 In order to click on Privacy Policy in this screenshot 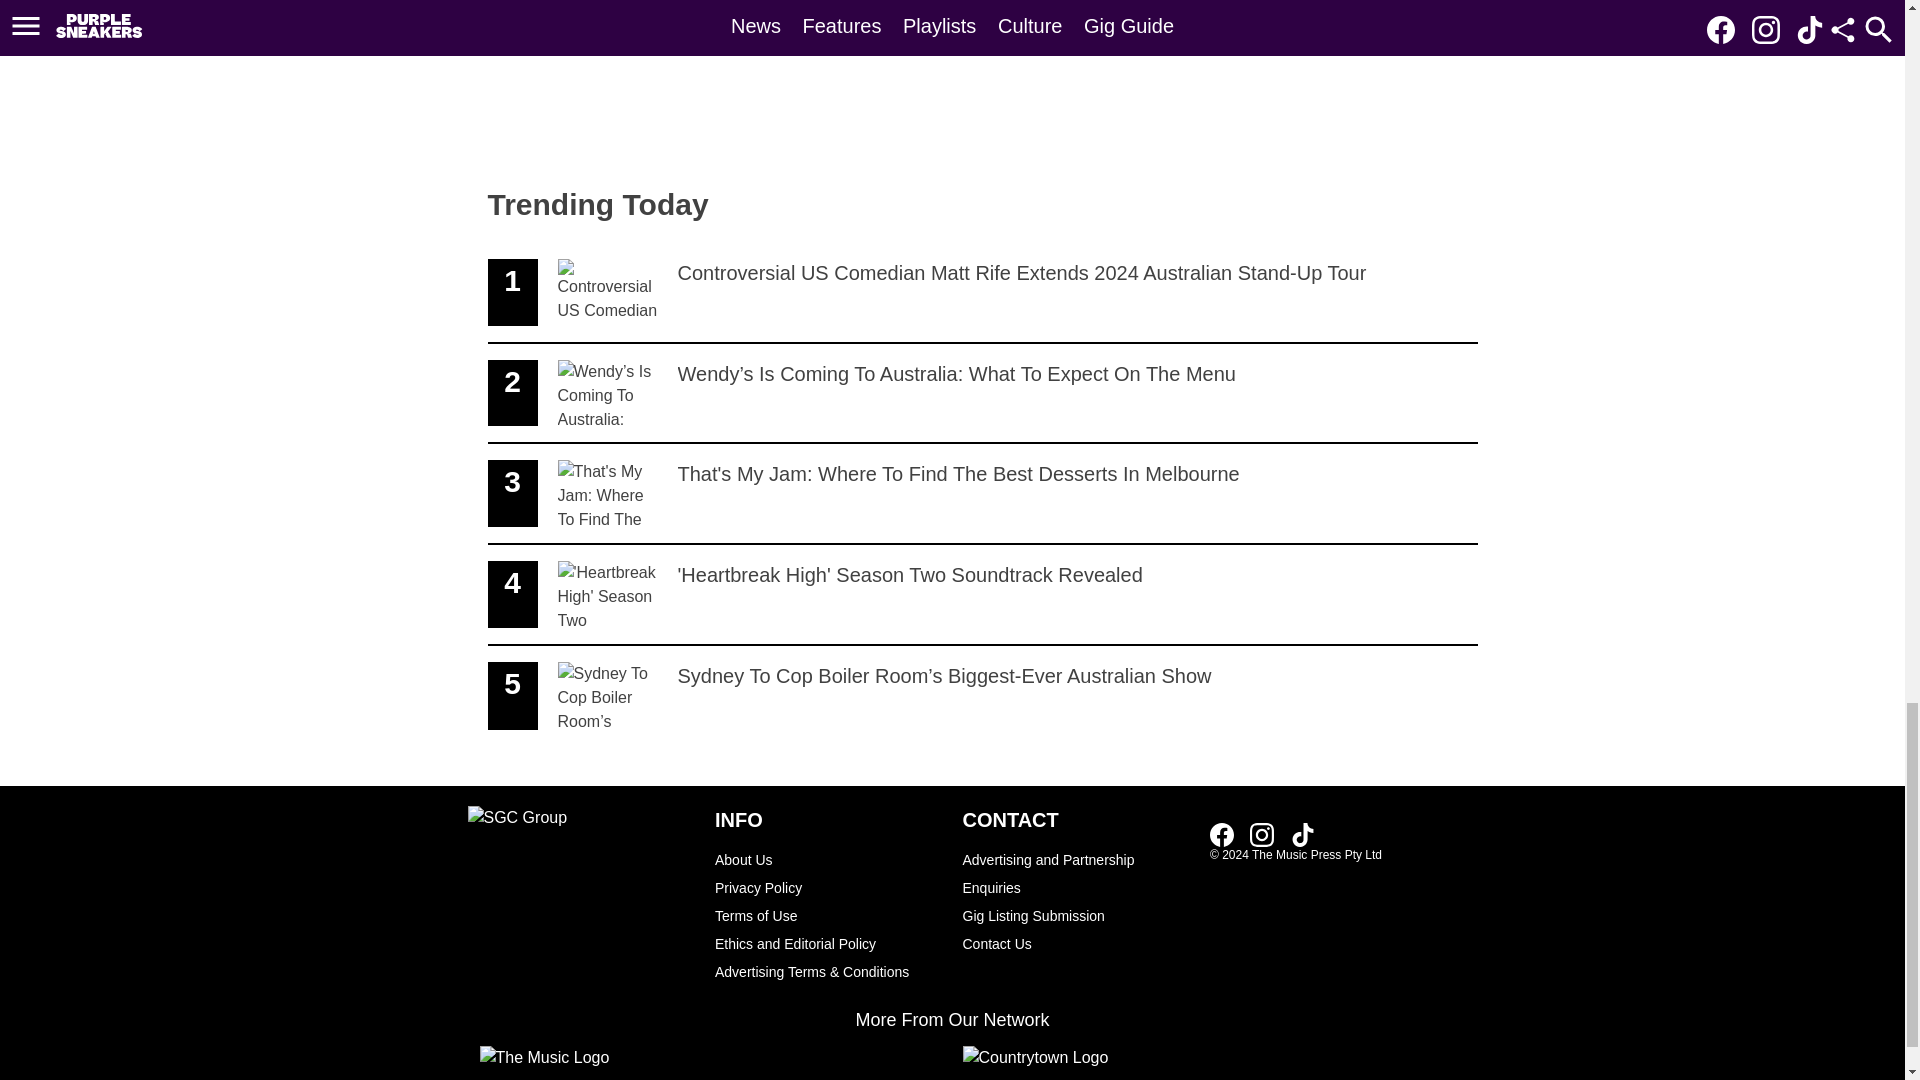, I will do `click(1076, 873)`.